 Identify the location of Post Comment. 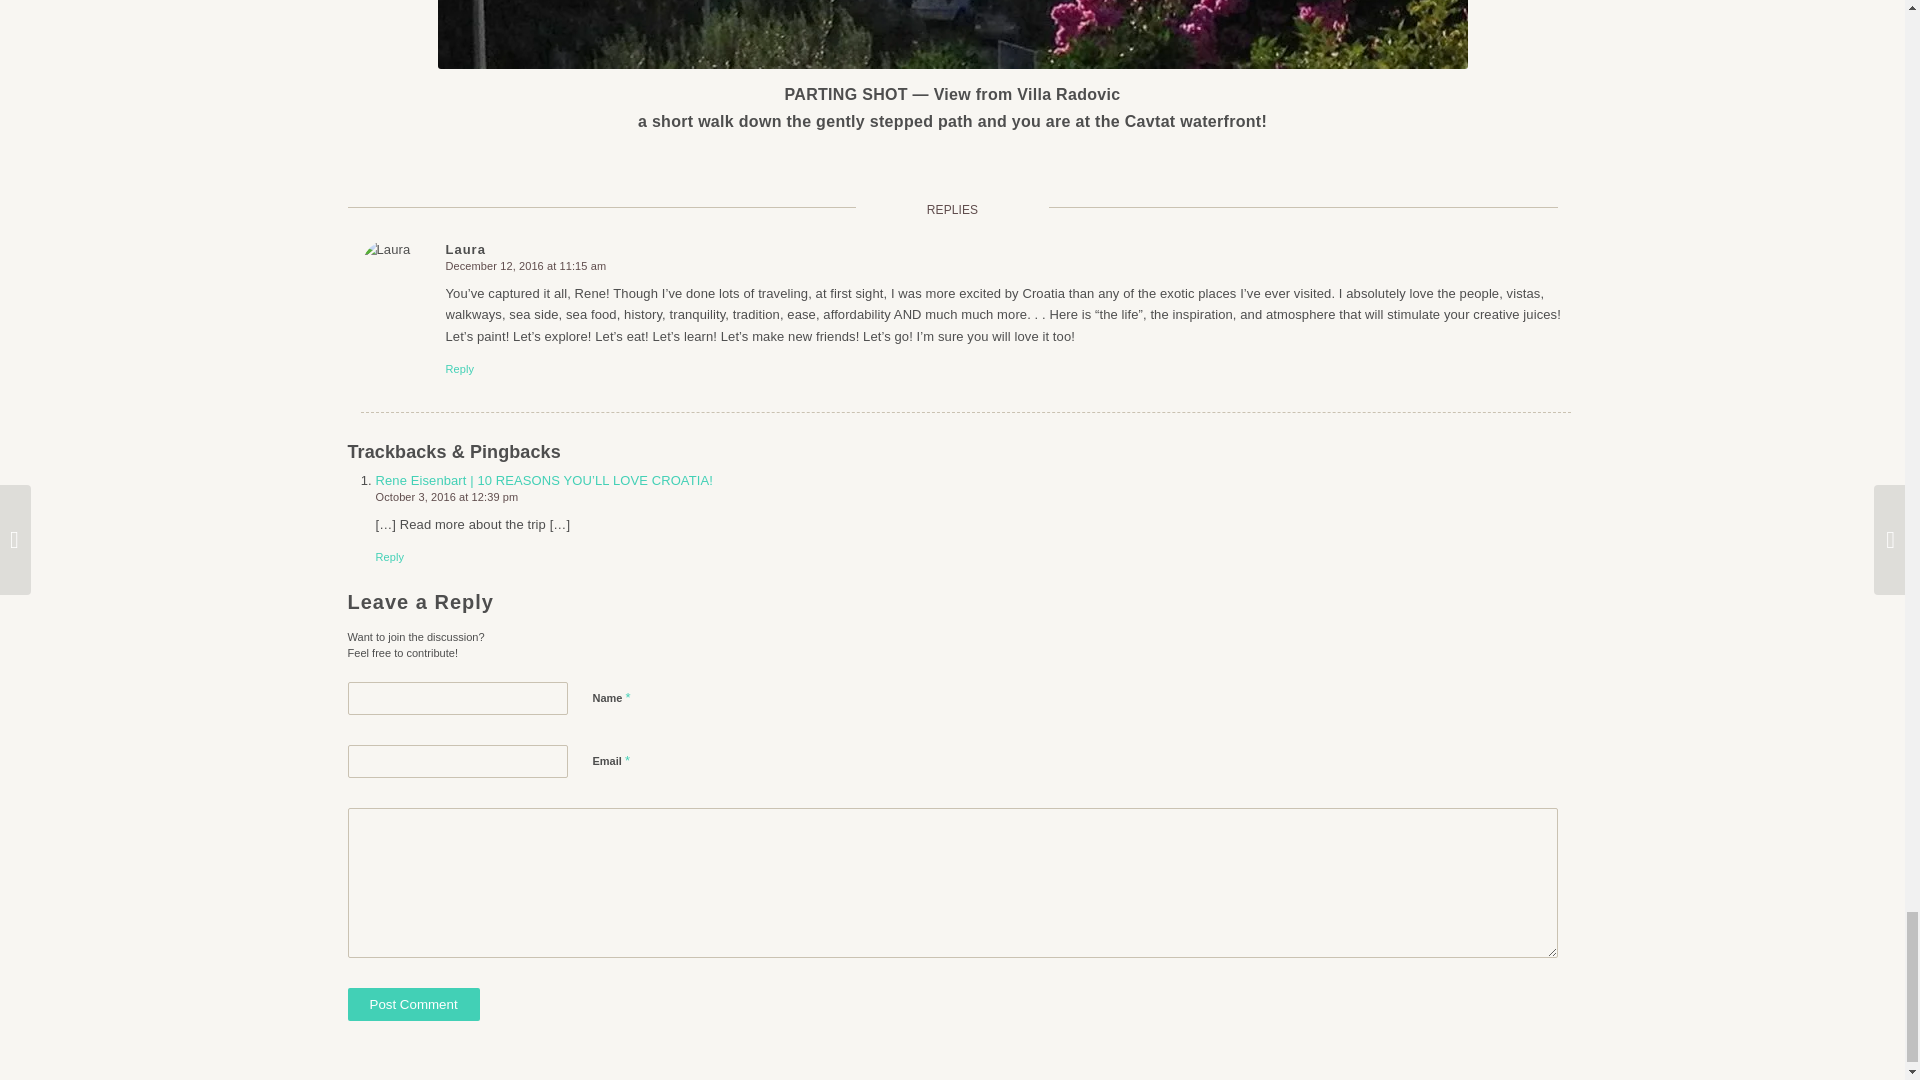
(414, 1004).